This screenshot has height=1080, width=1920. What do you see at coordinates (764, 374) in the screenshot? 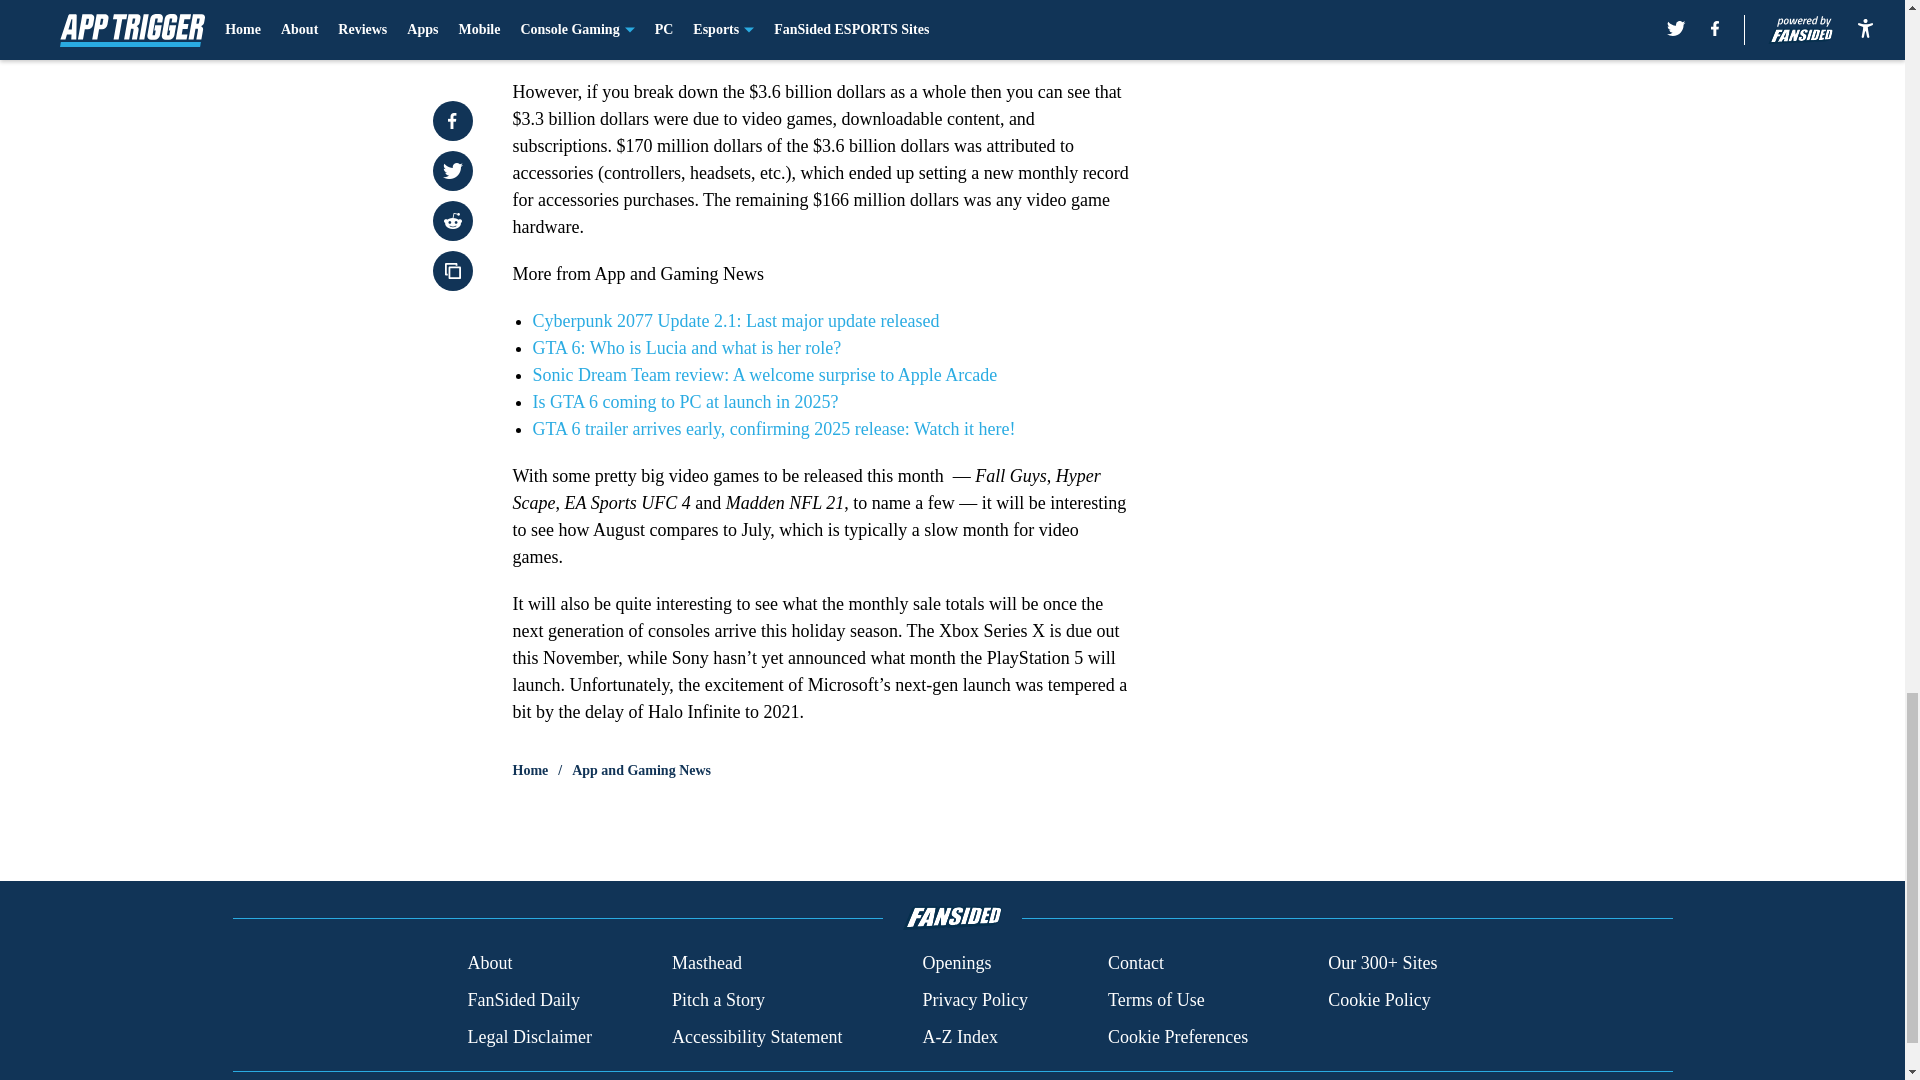
I see `Sonic Dream Team review: A welcome surprise to Apple Arcade` at bounding box center [764, 374].